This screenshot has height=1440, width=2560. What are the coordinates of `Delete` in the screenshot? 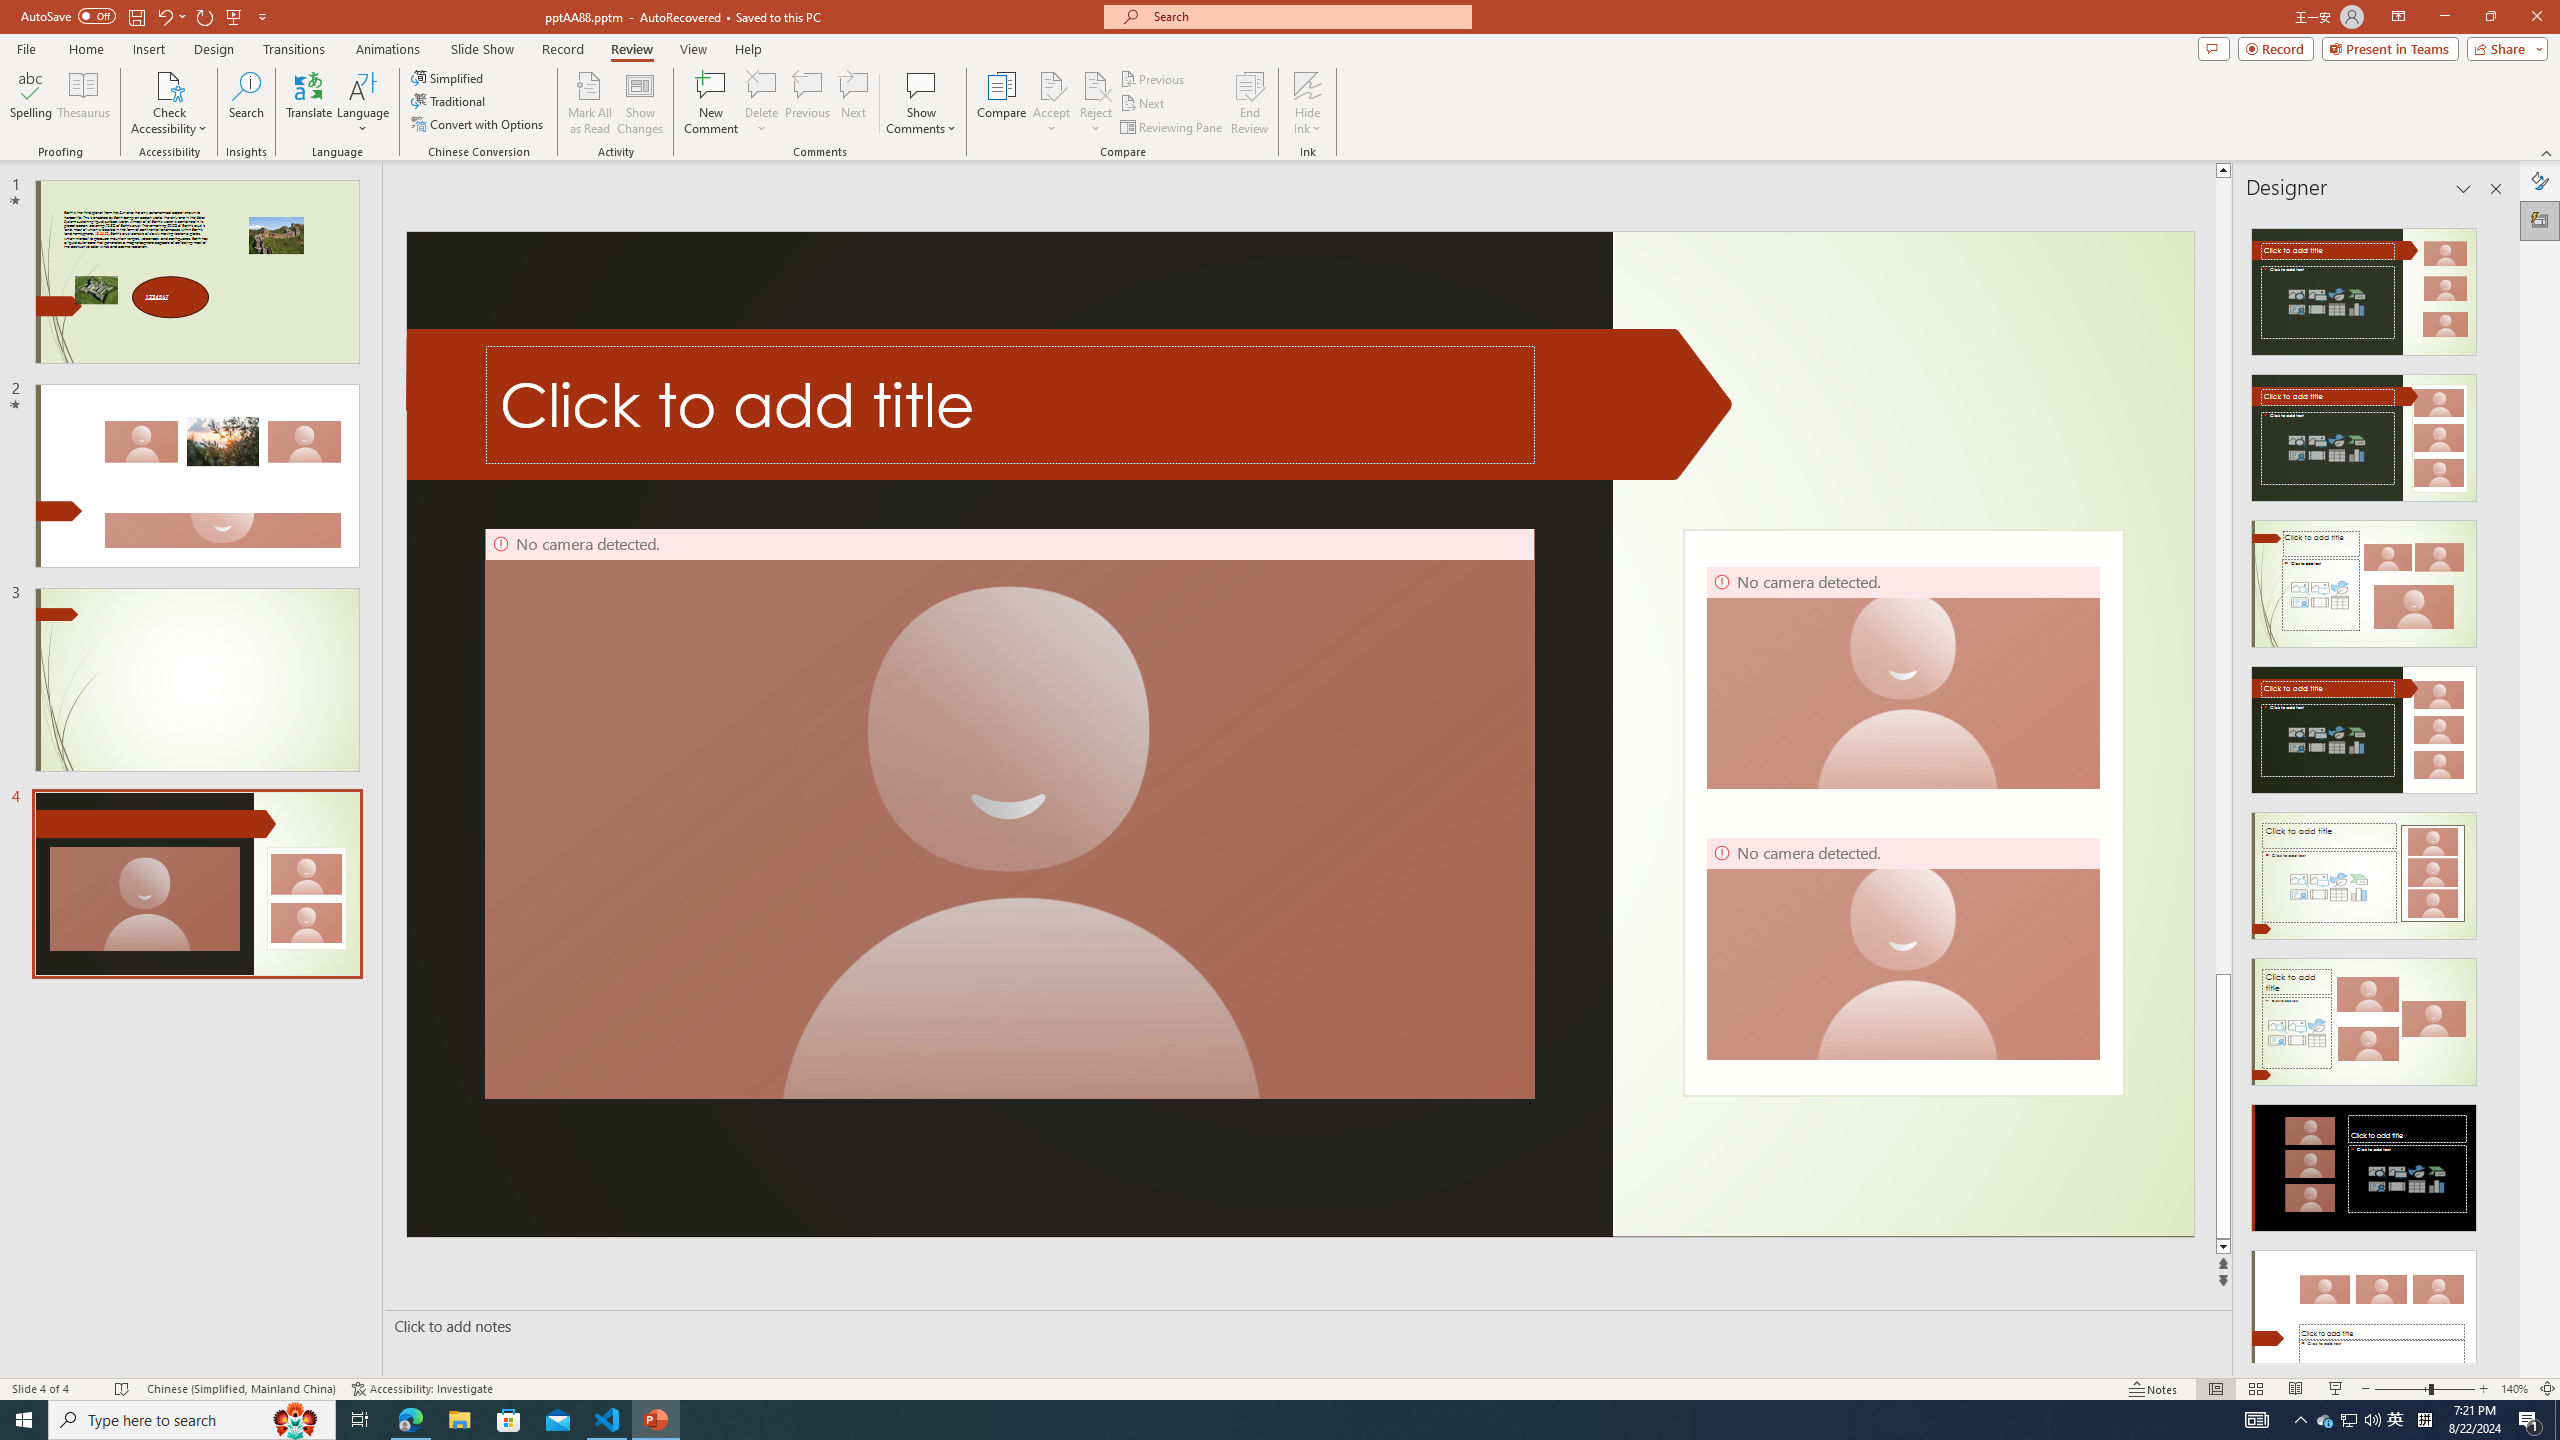 It's located at (761, 103).